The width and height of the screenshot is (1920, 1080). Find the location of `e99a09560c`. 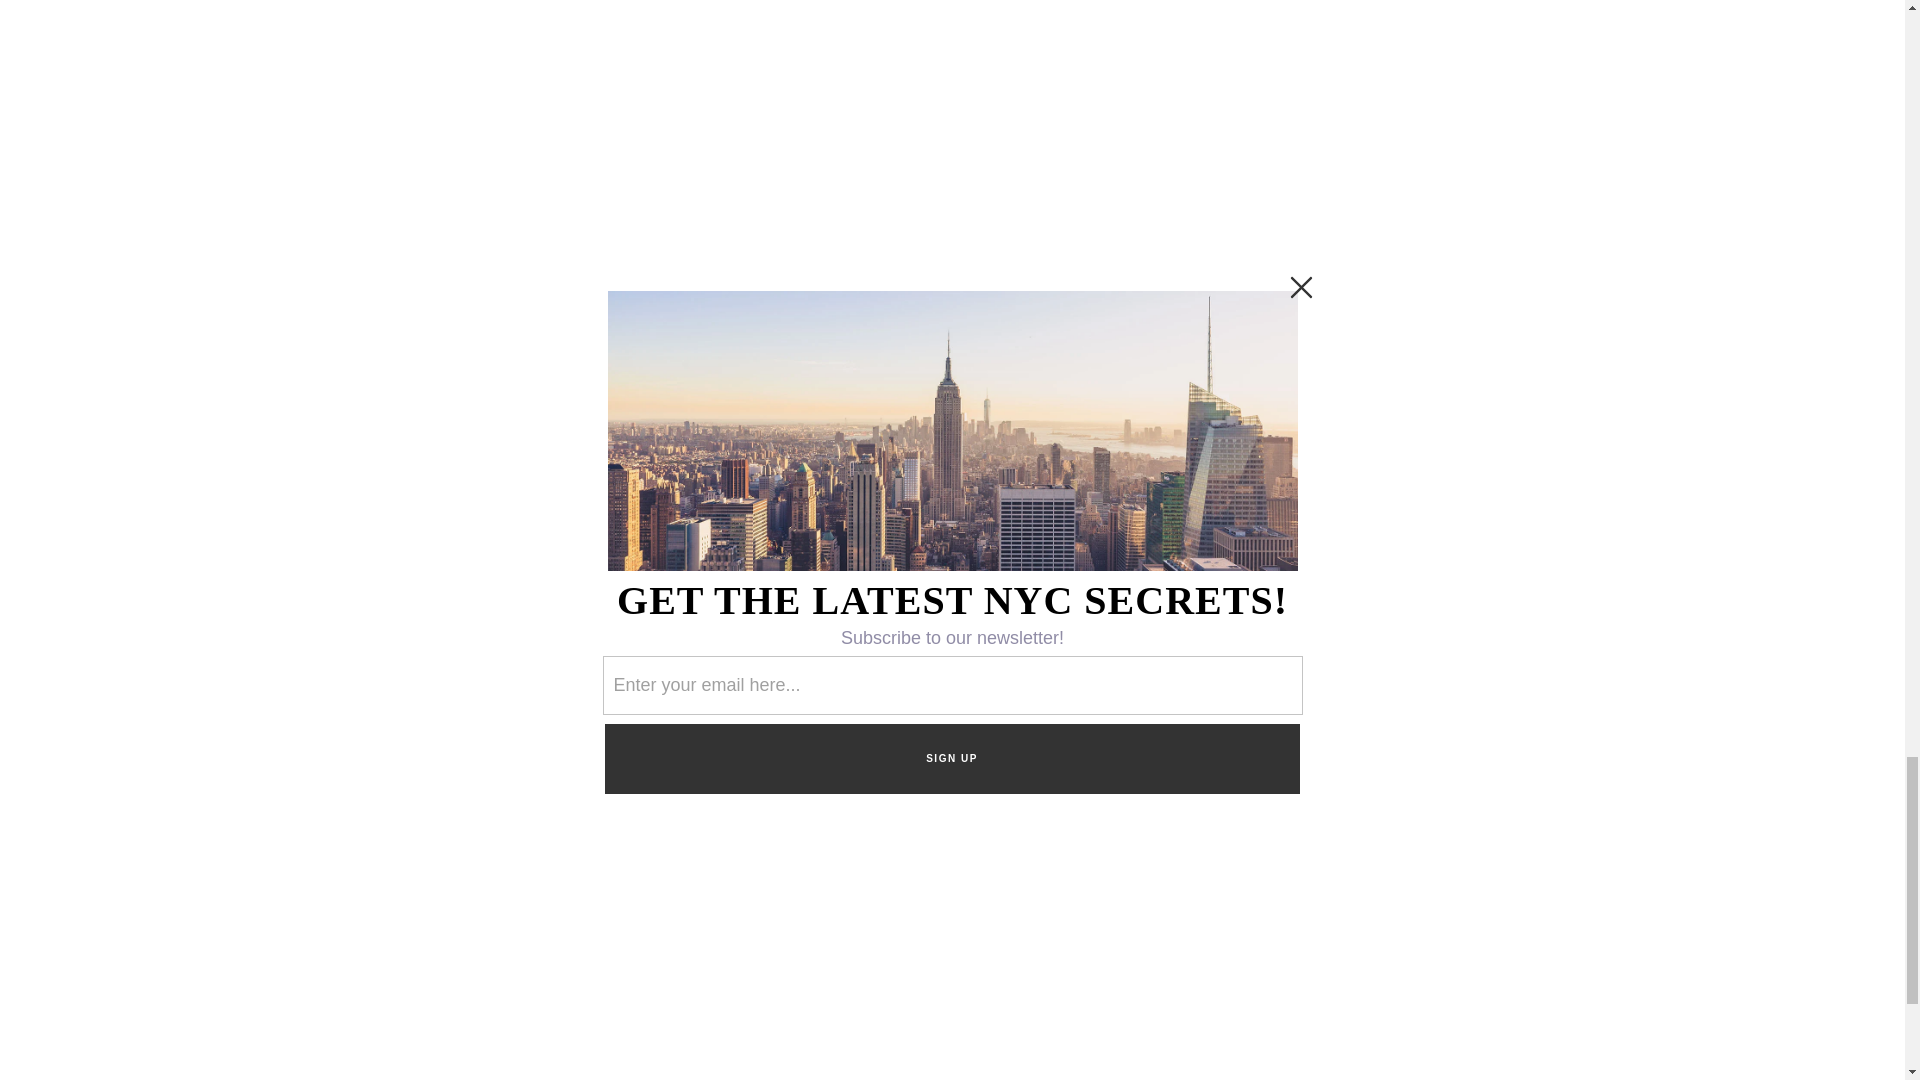

e99a09560c is located at coordinates (1298, 670).